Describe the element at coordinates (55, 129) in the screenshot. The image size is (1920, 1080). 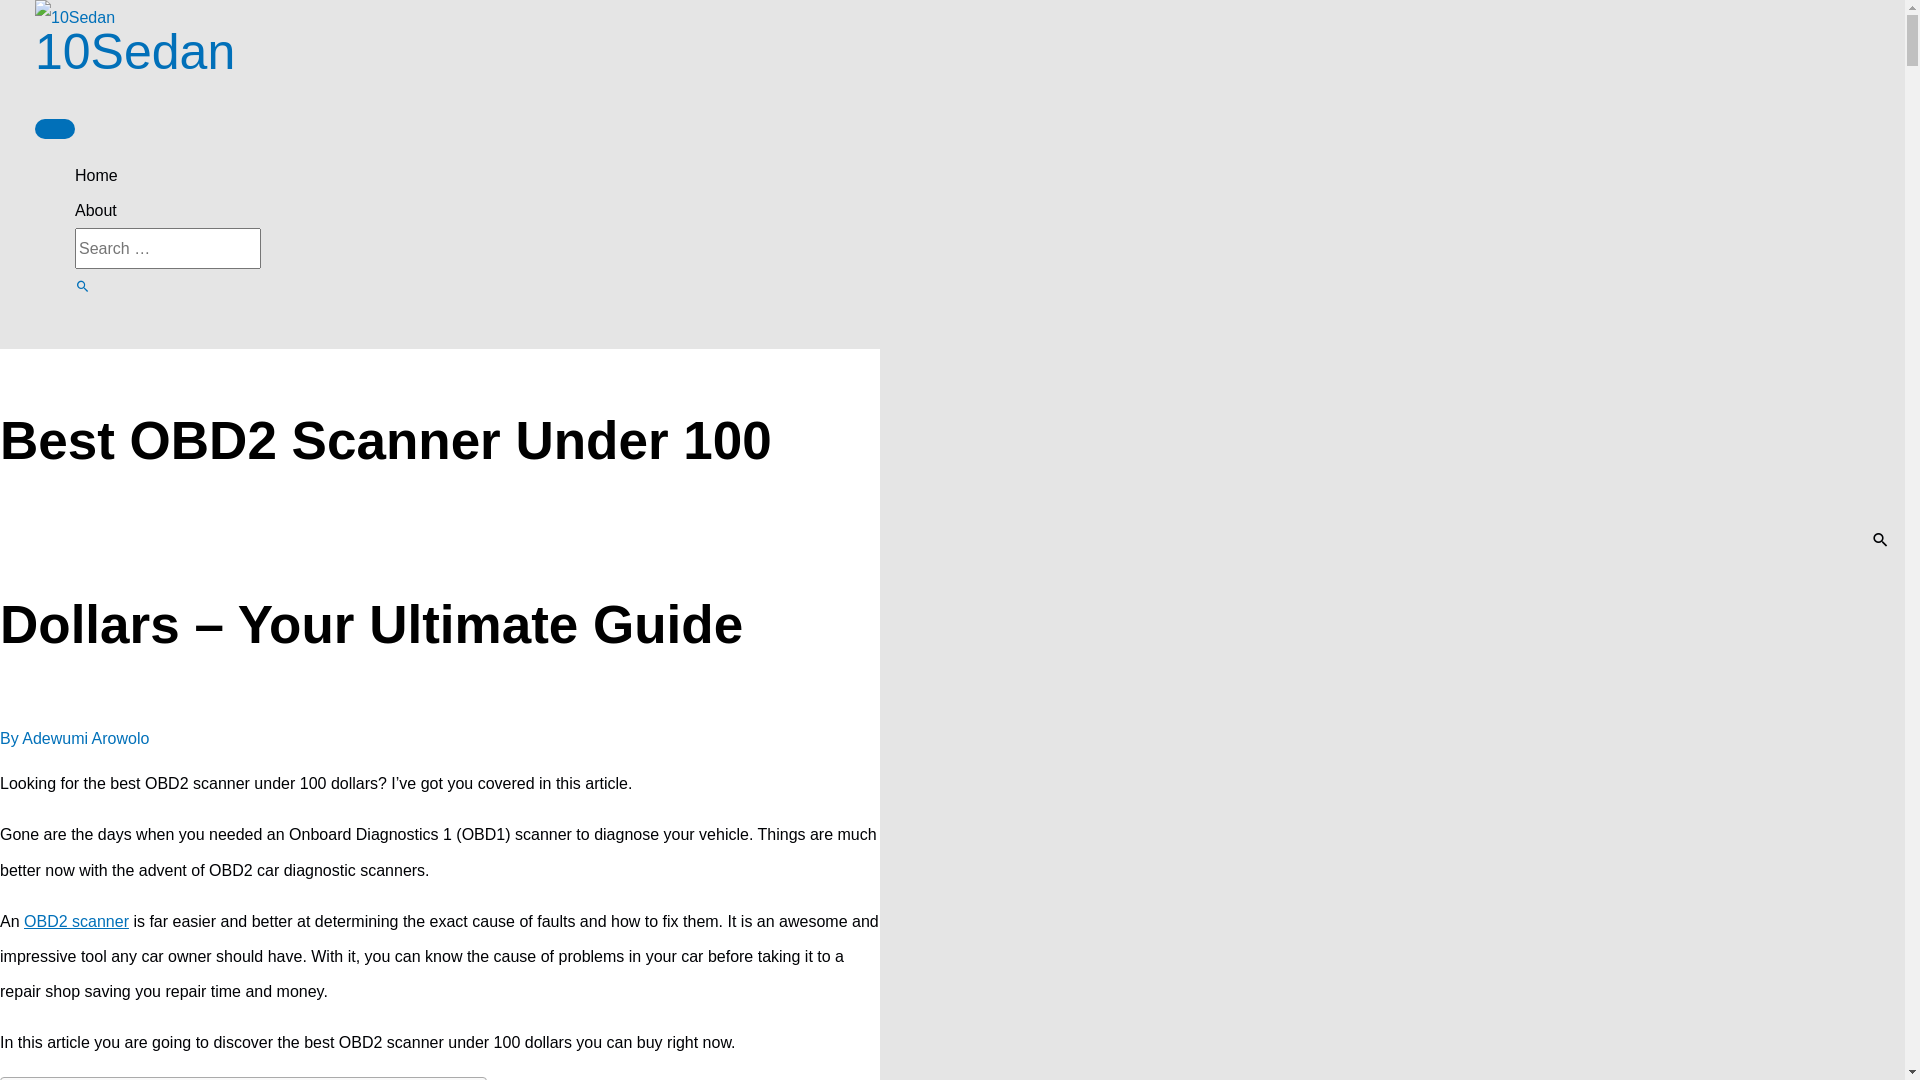
I see `Main Menu` at that location.